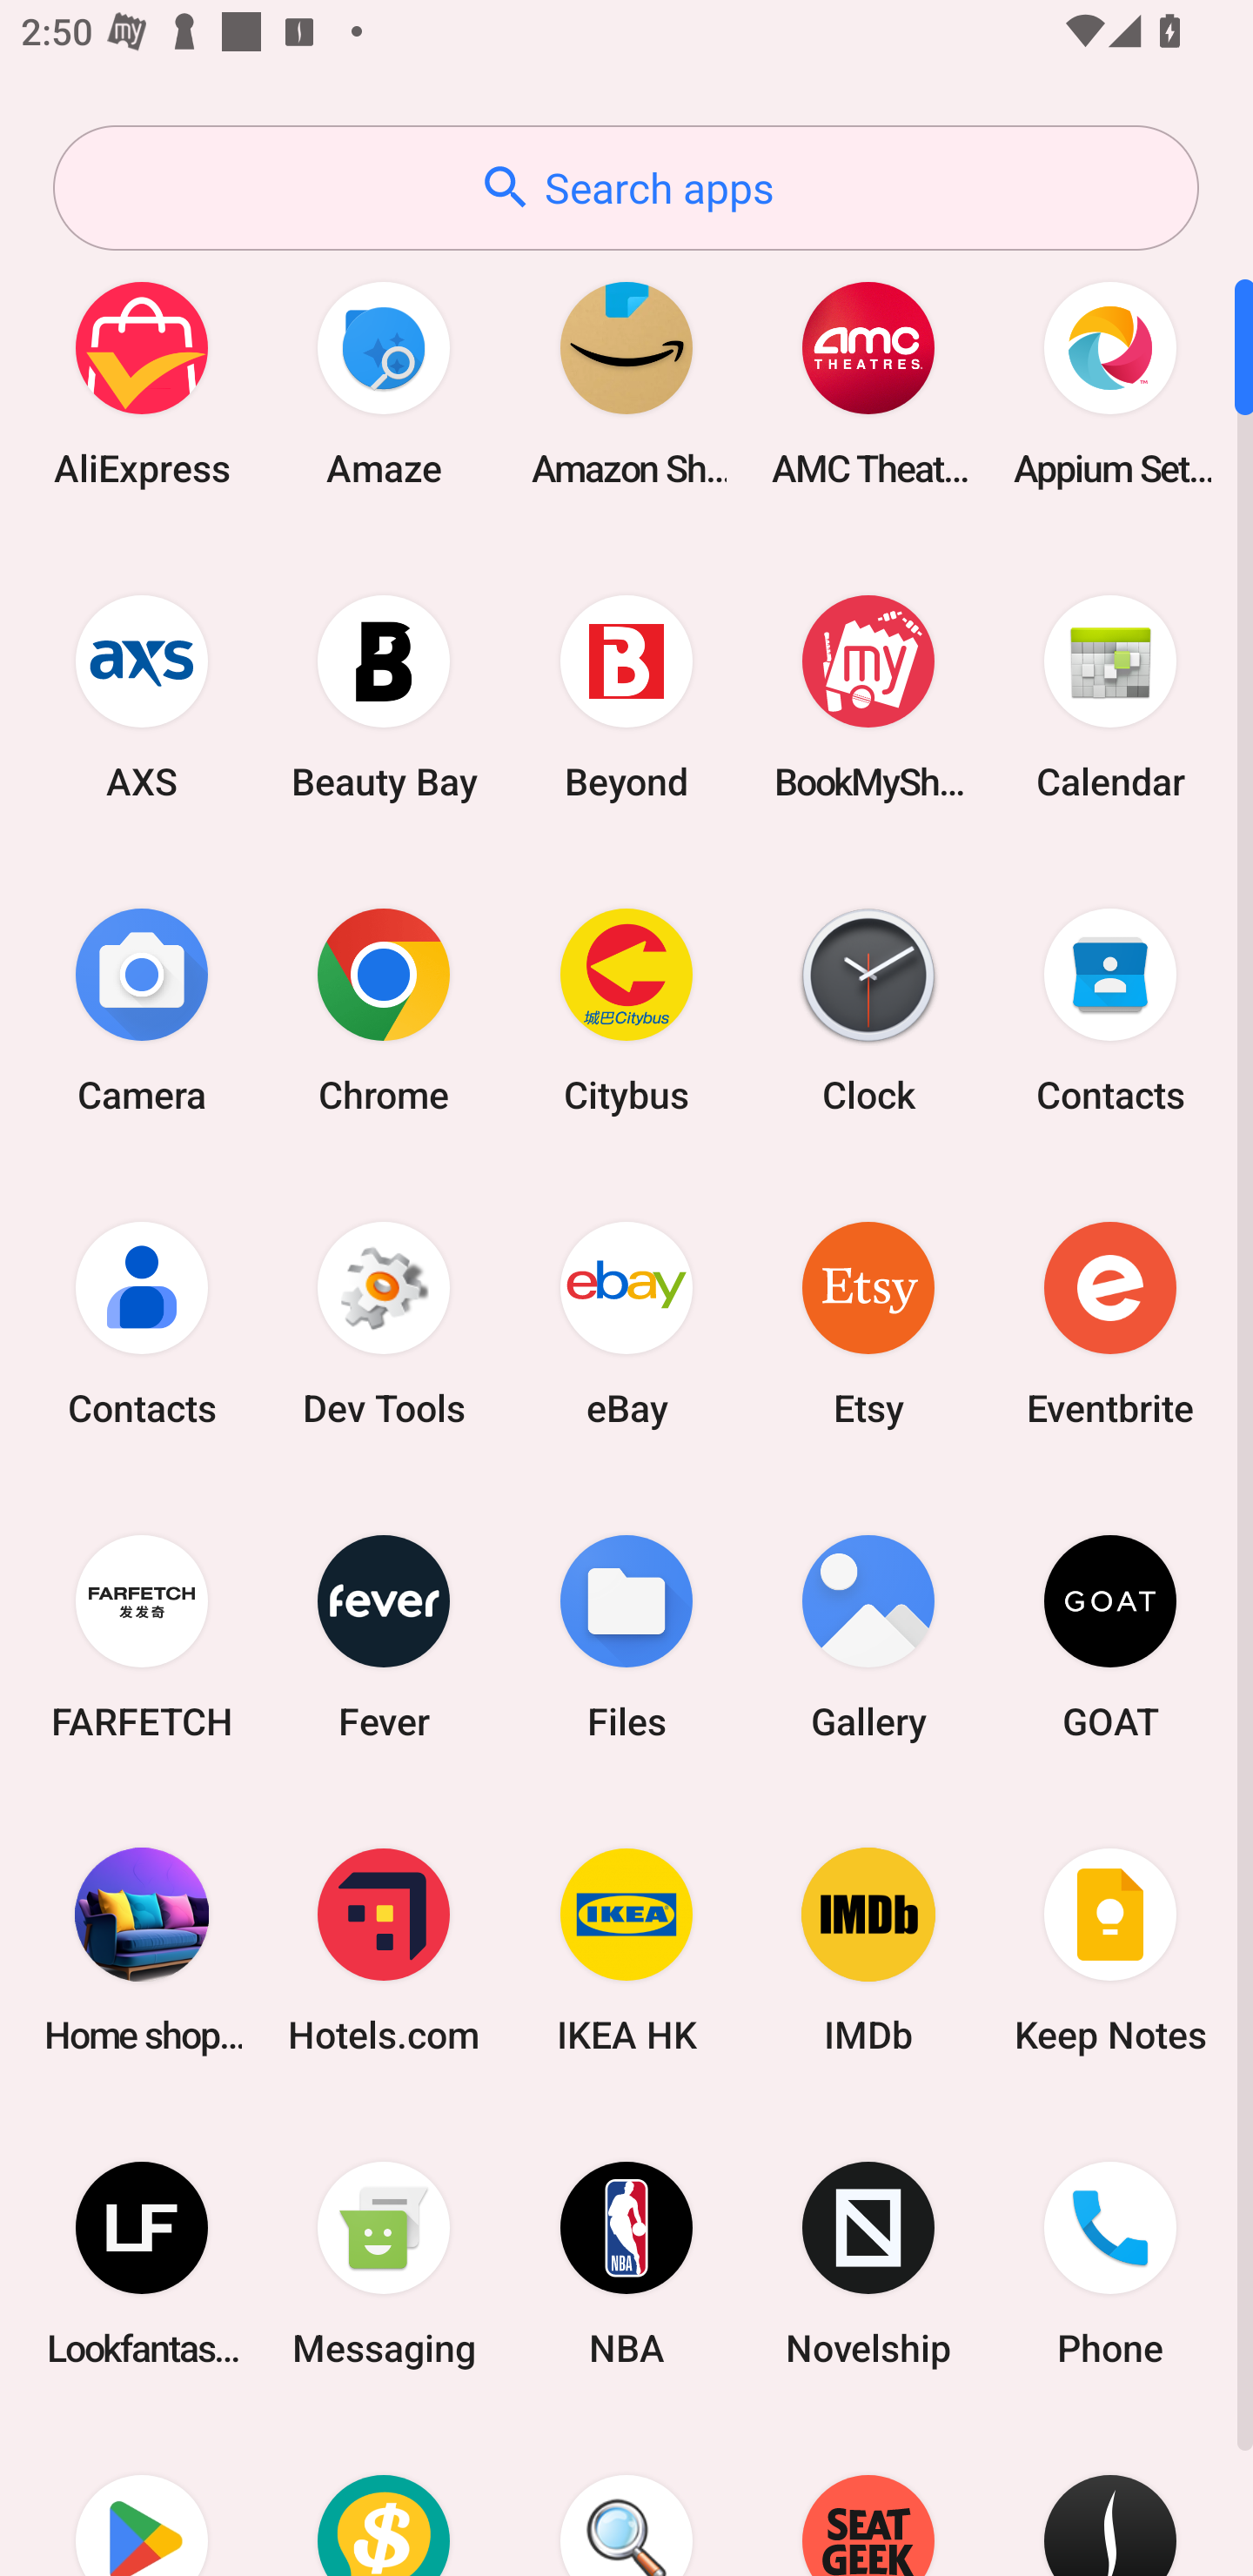  I want to click on Citybus, so click(626, 1010).